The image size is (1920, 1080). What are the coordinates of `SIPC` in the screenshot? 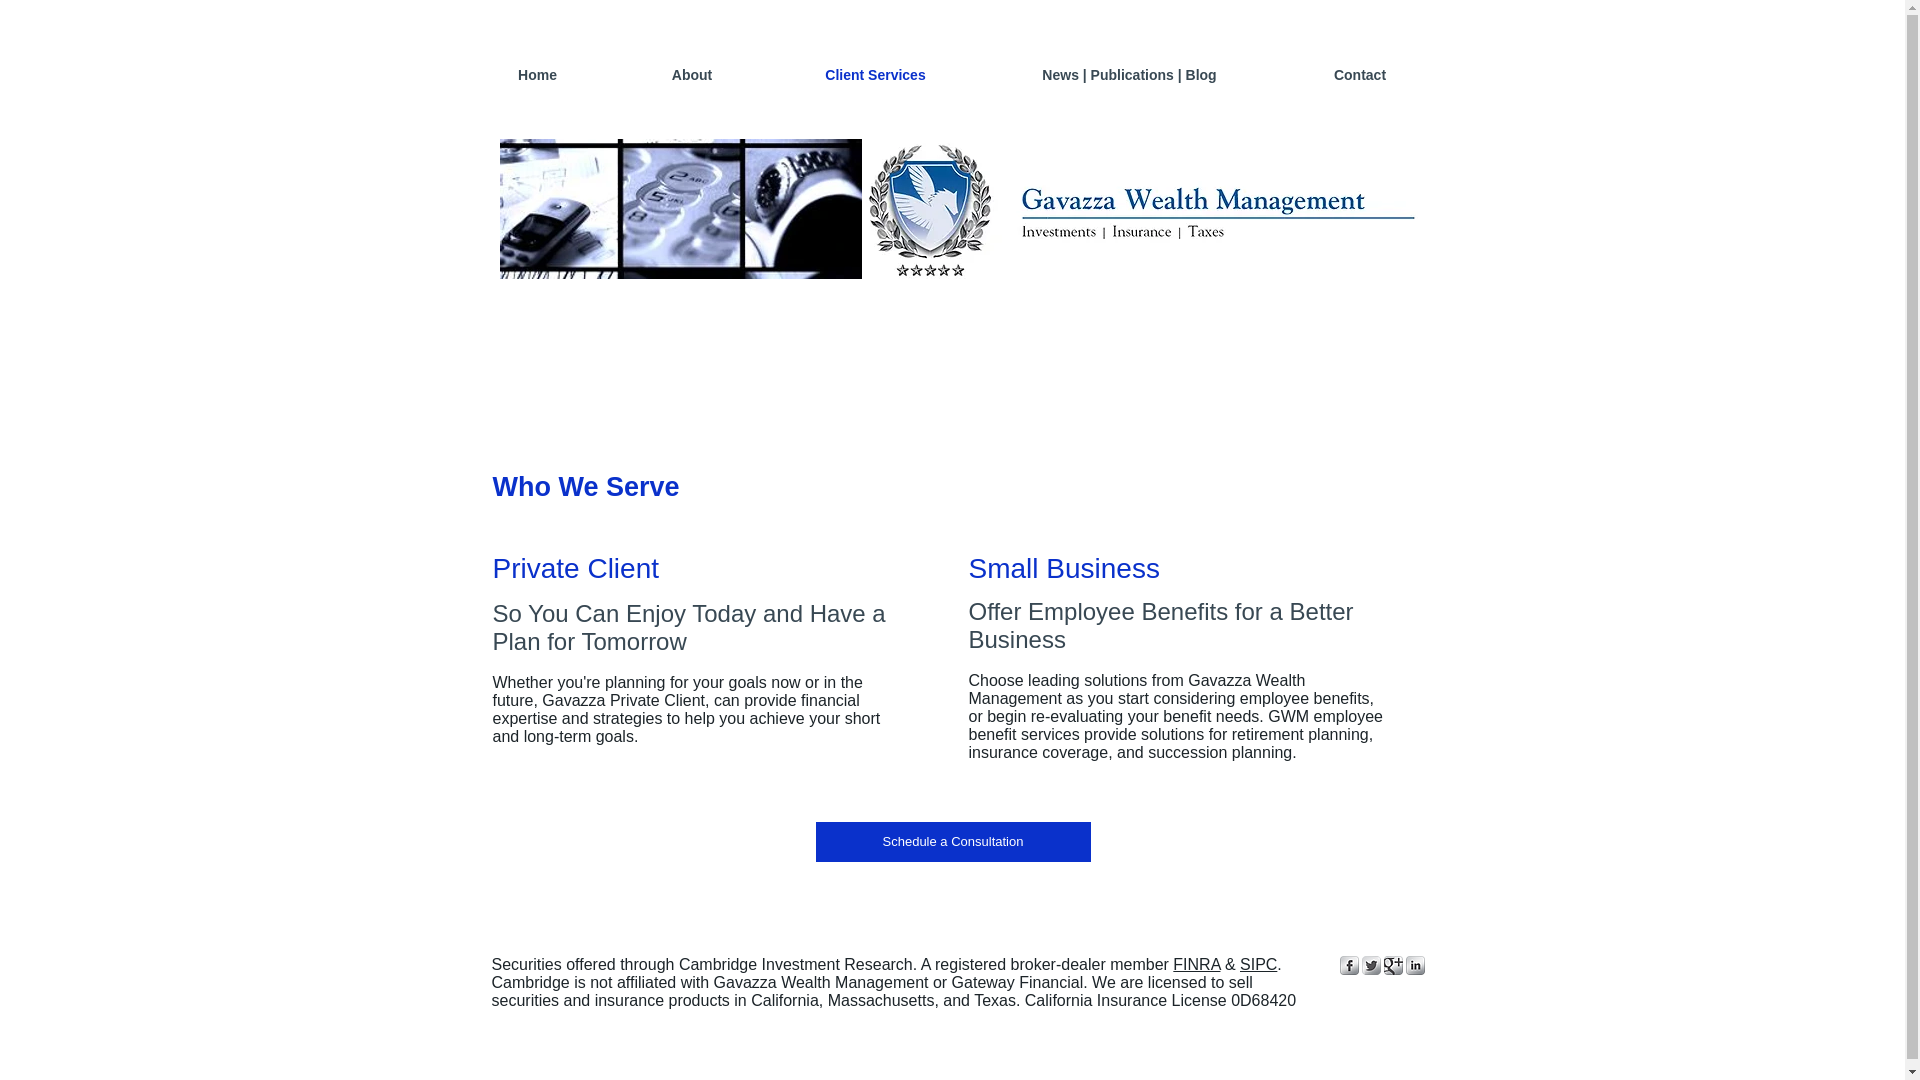 It's located at (1258, 964).